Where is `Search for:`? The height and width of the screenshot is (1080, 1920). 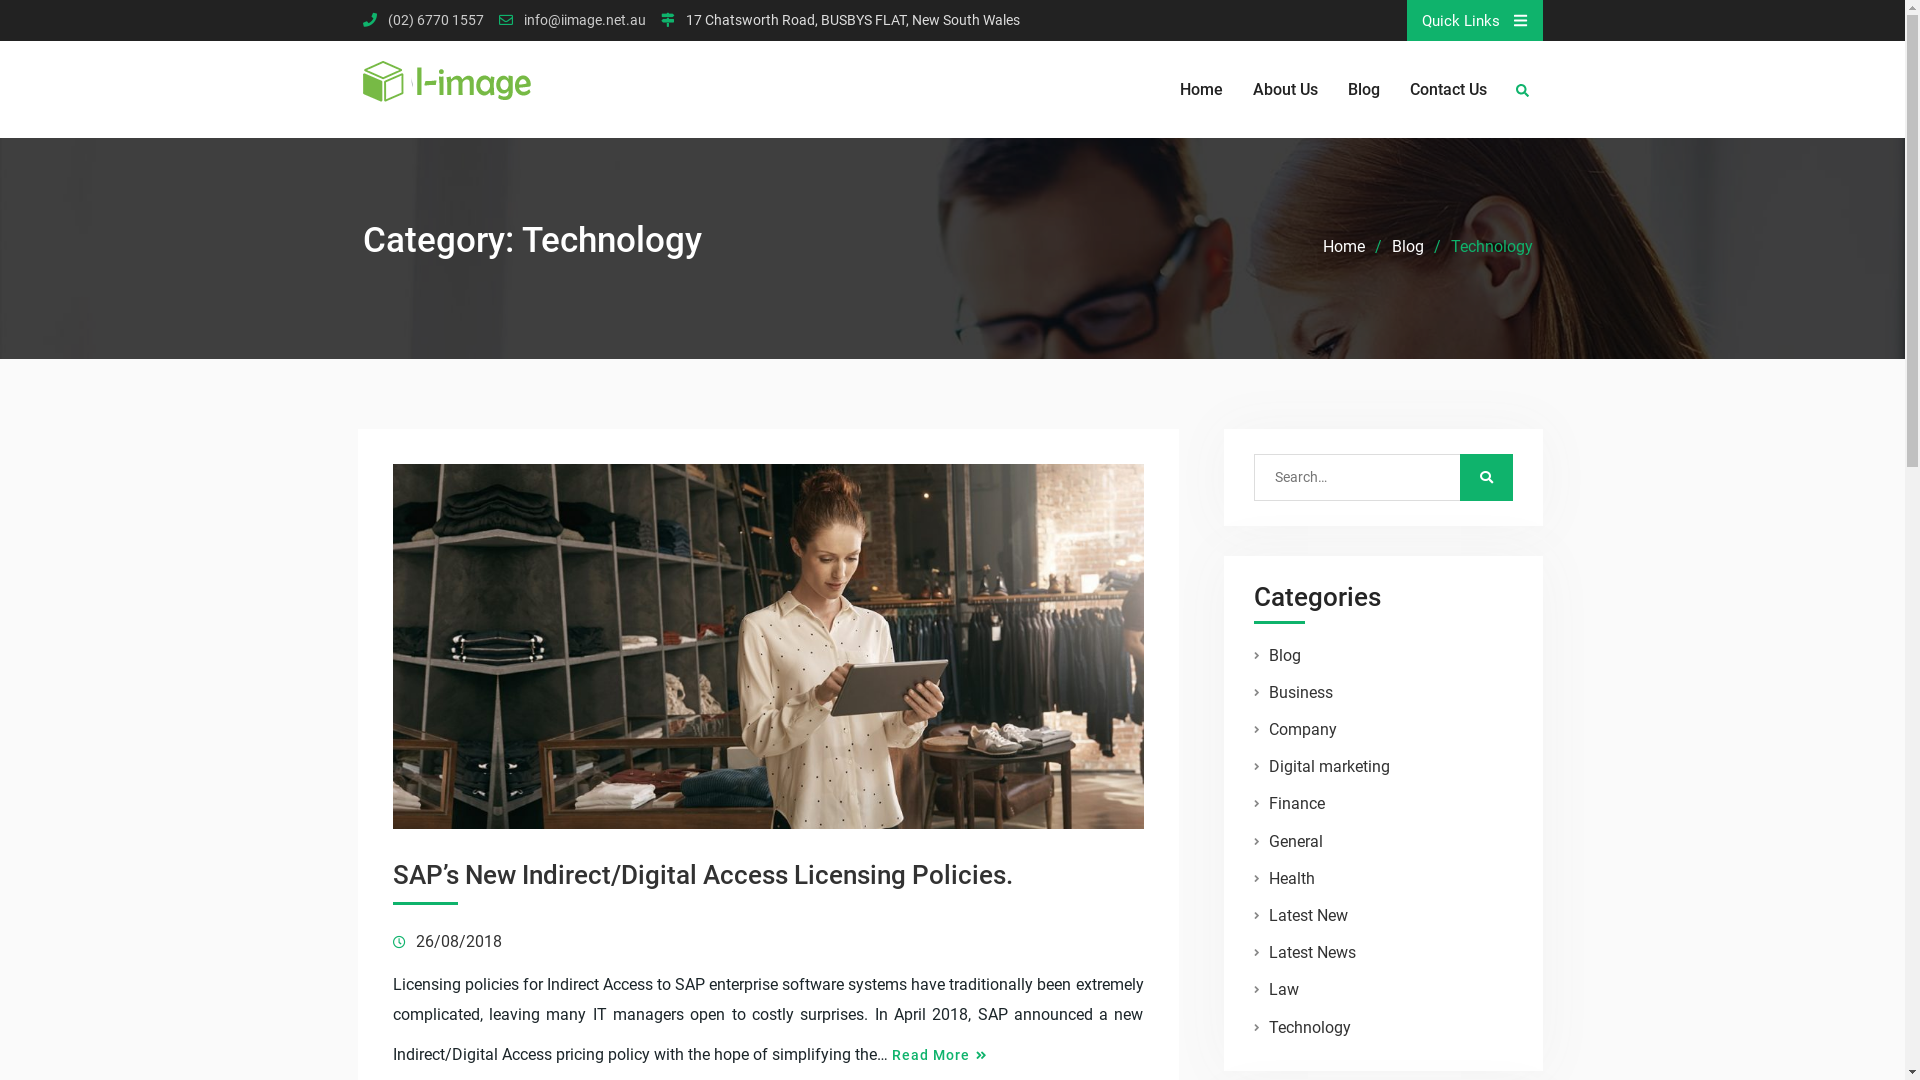
Search for: is located at coordinates (1366, 478).